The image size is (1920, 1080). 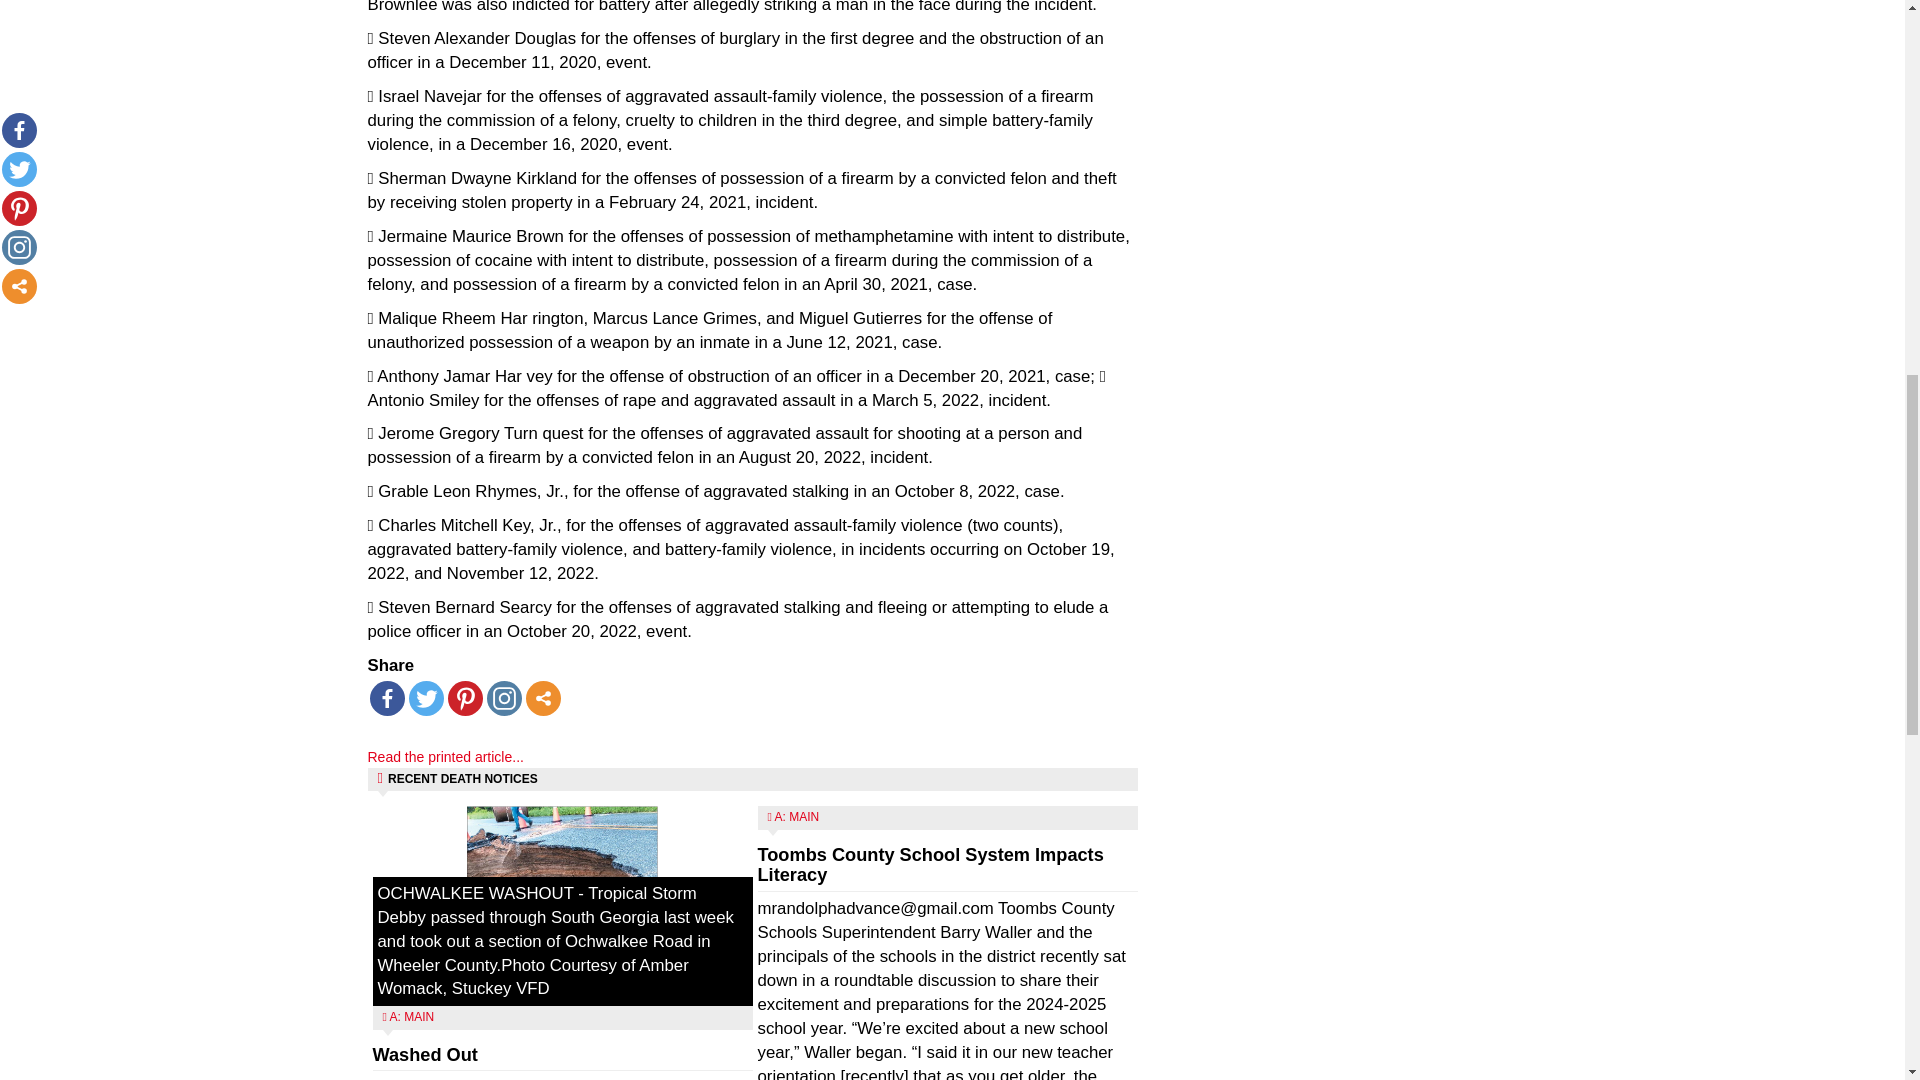 What do you see at coordinates (388, 698) in the screenshot?
I see `Facebook` at bounding box center [388, 698].